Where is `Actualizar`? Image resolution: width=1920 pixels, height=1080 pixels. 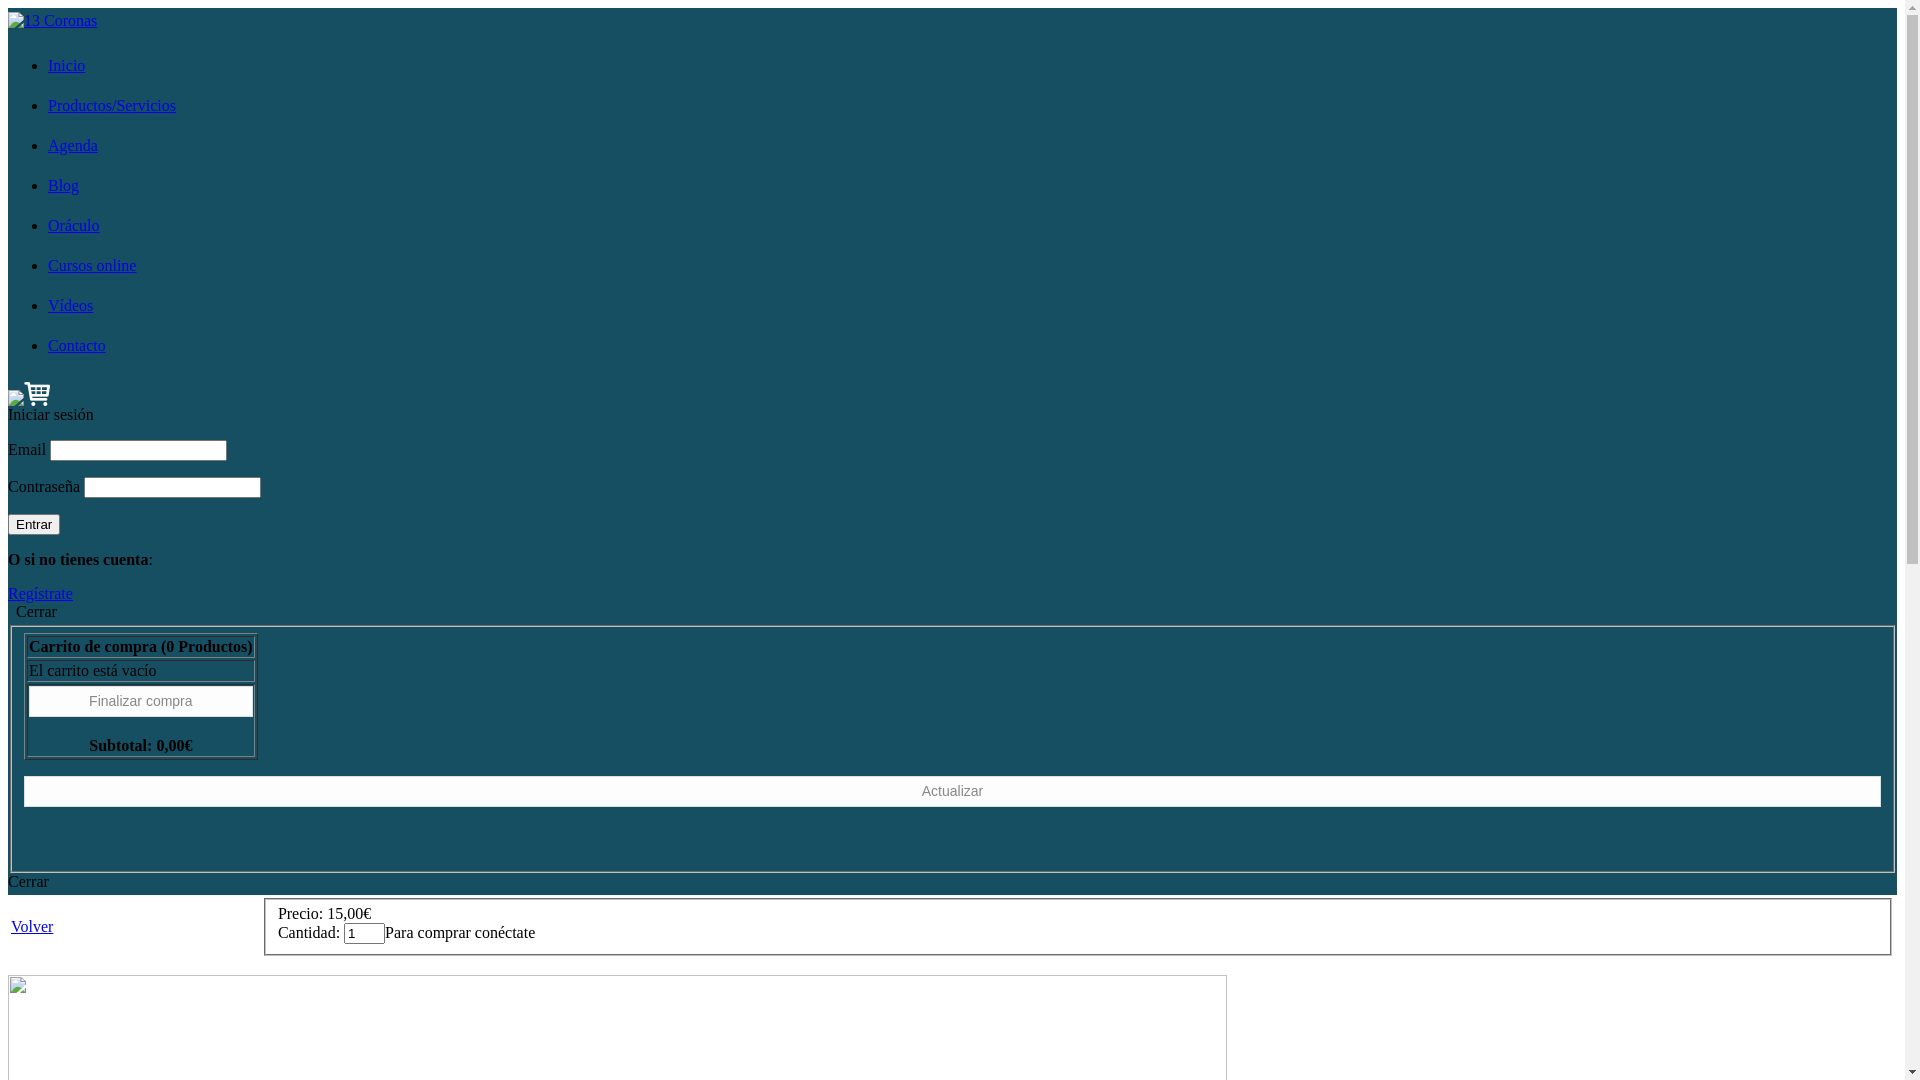 Actualizar is located at coordinates (952, 792).